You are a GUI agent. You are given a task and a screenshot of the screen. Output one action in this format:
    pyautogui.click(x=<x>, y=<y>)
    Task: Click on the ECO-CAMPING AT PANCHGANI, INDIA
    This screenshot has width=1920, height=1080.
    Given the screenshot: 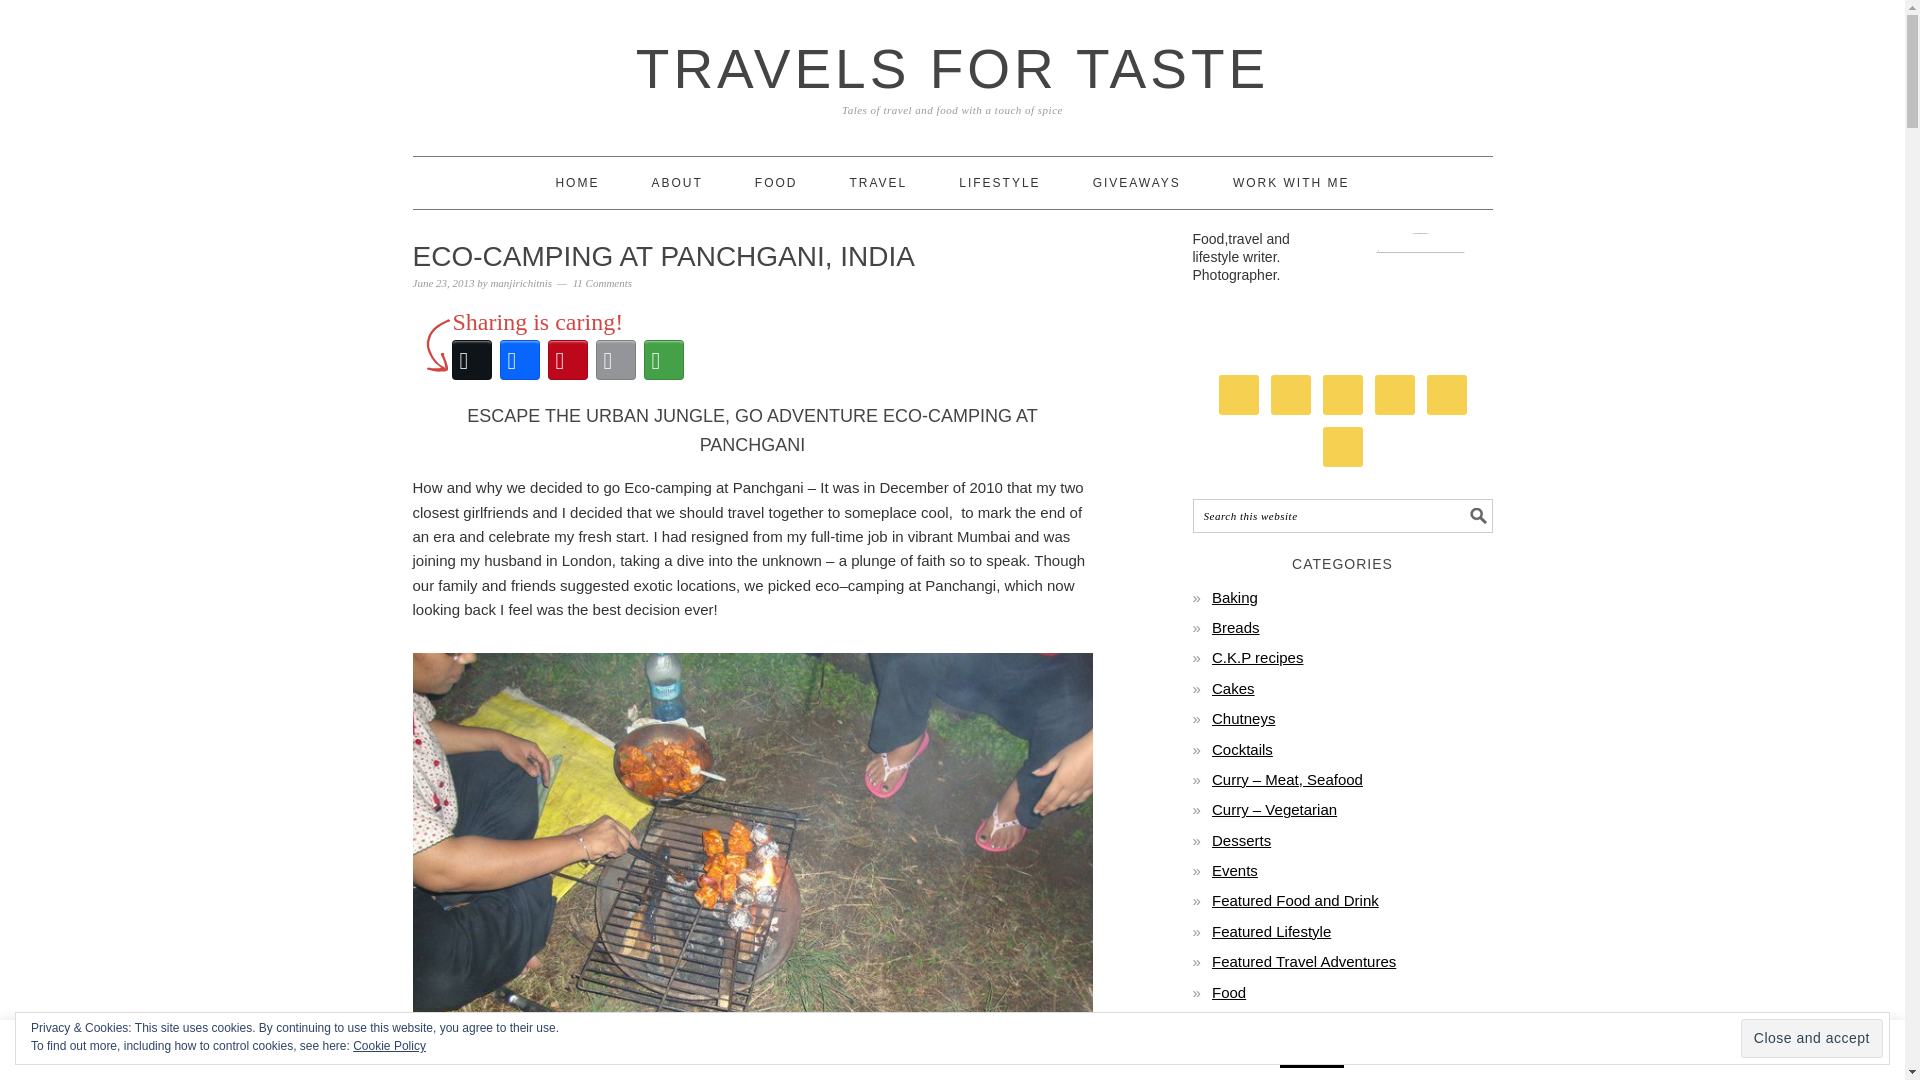 What is the action you would take?
    pyautogui.click(x=664, y=256)
    